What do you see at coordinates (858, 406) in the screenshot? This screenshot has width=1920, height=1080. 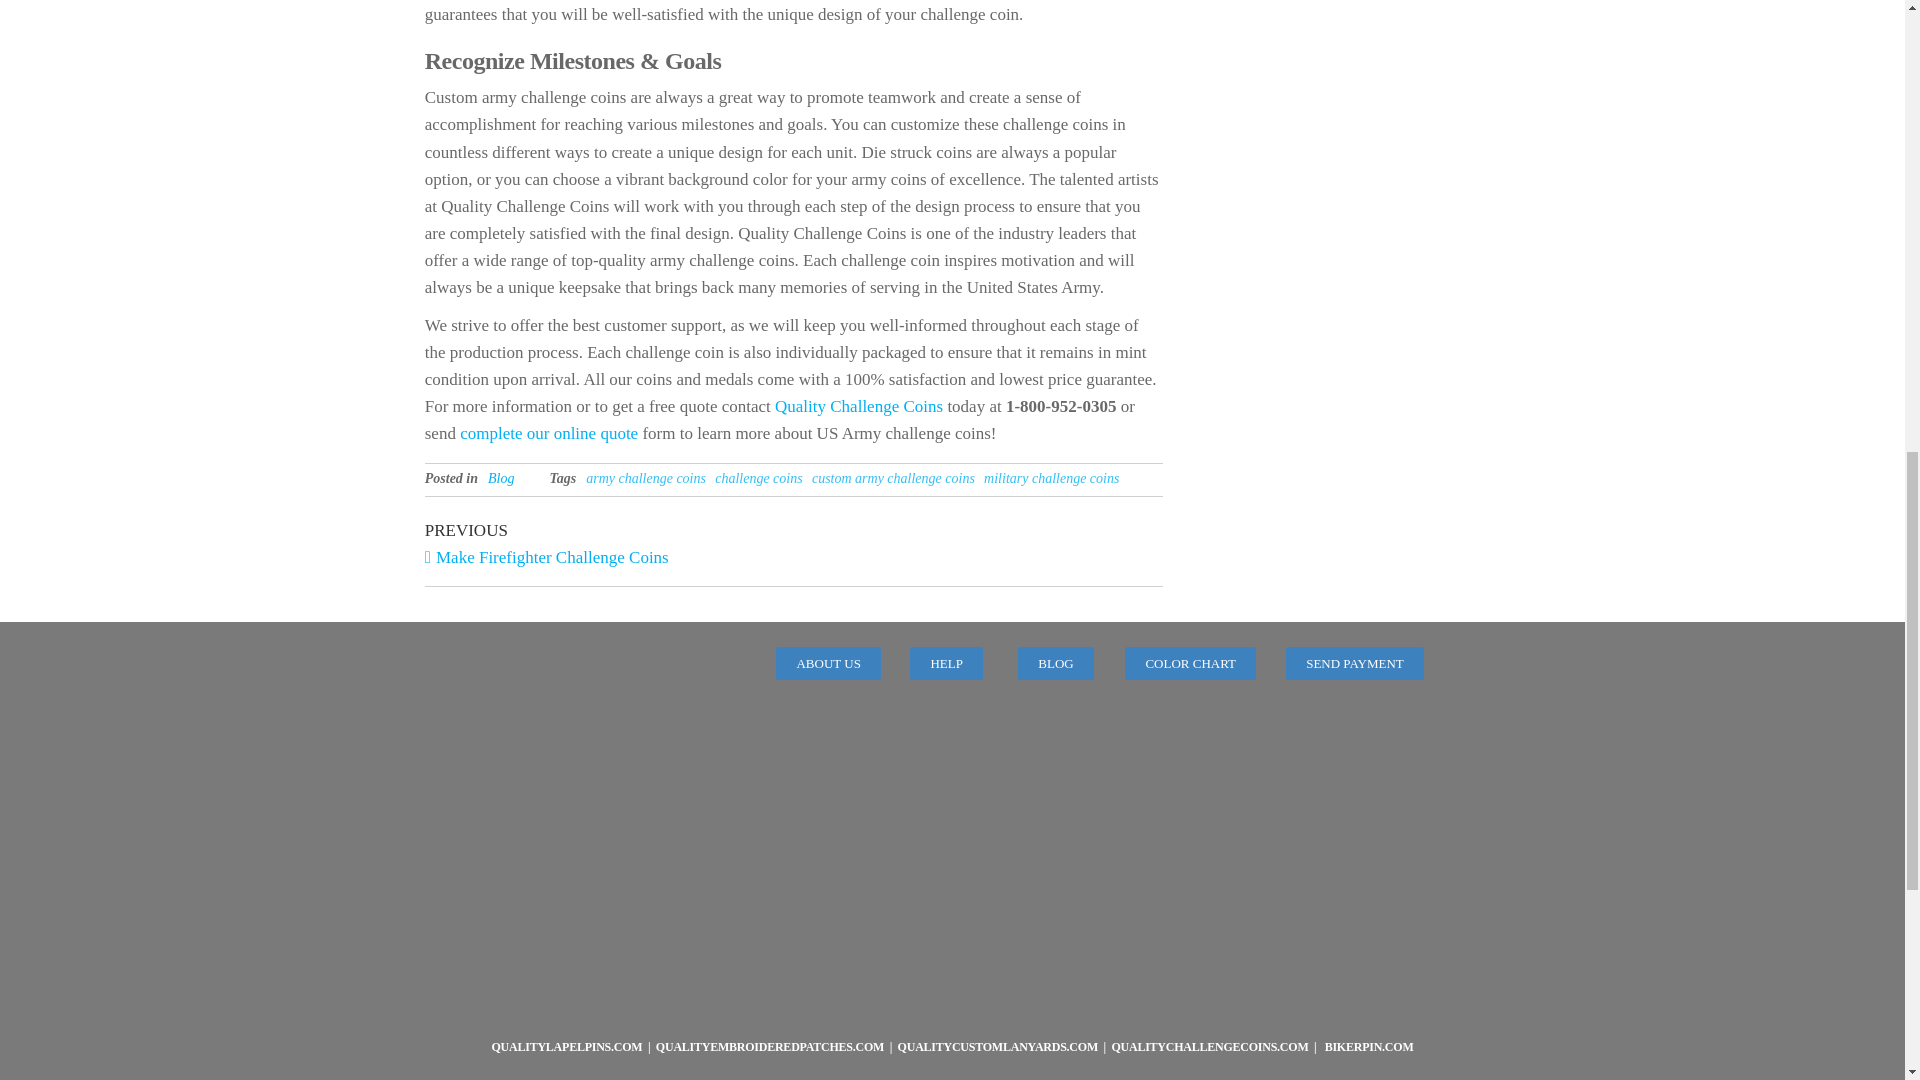 I see `Quality Challenge Coins` at bounding box center [858, 406].